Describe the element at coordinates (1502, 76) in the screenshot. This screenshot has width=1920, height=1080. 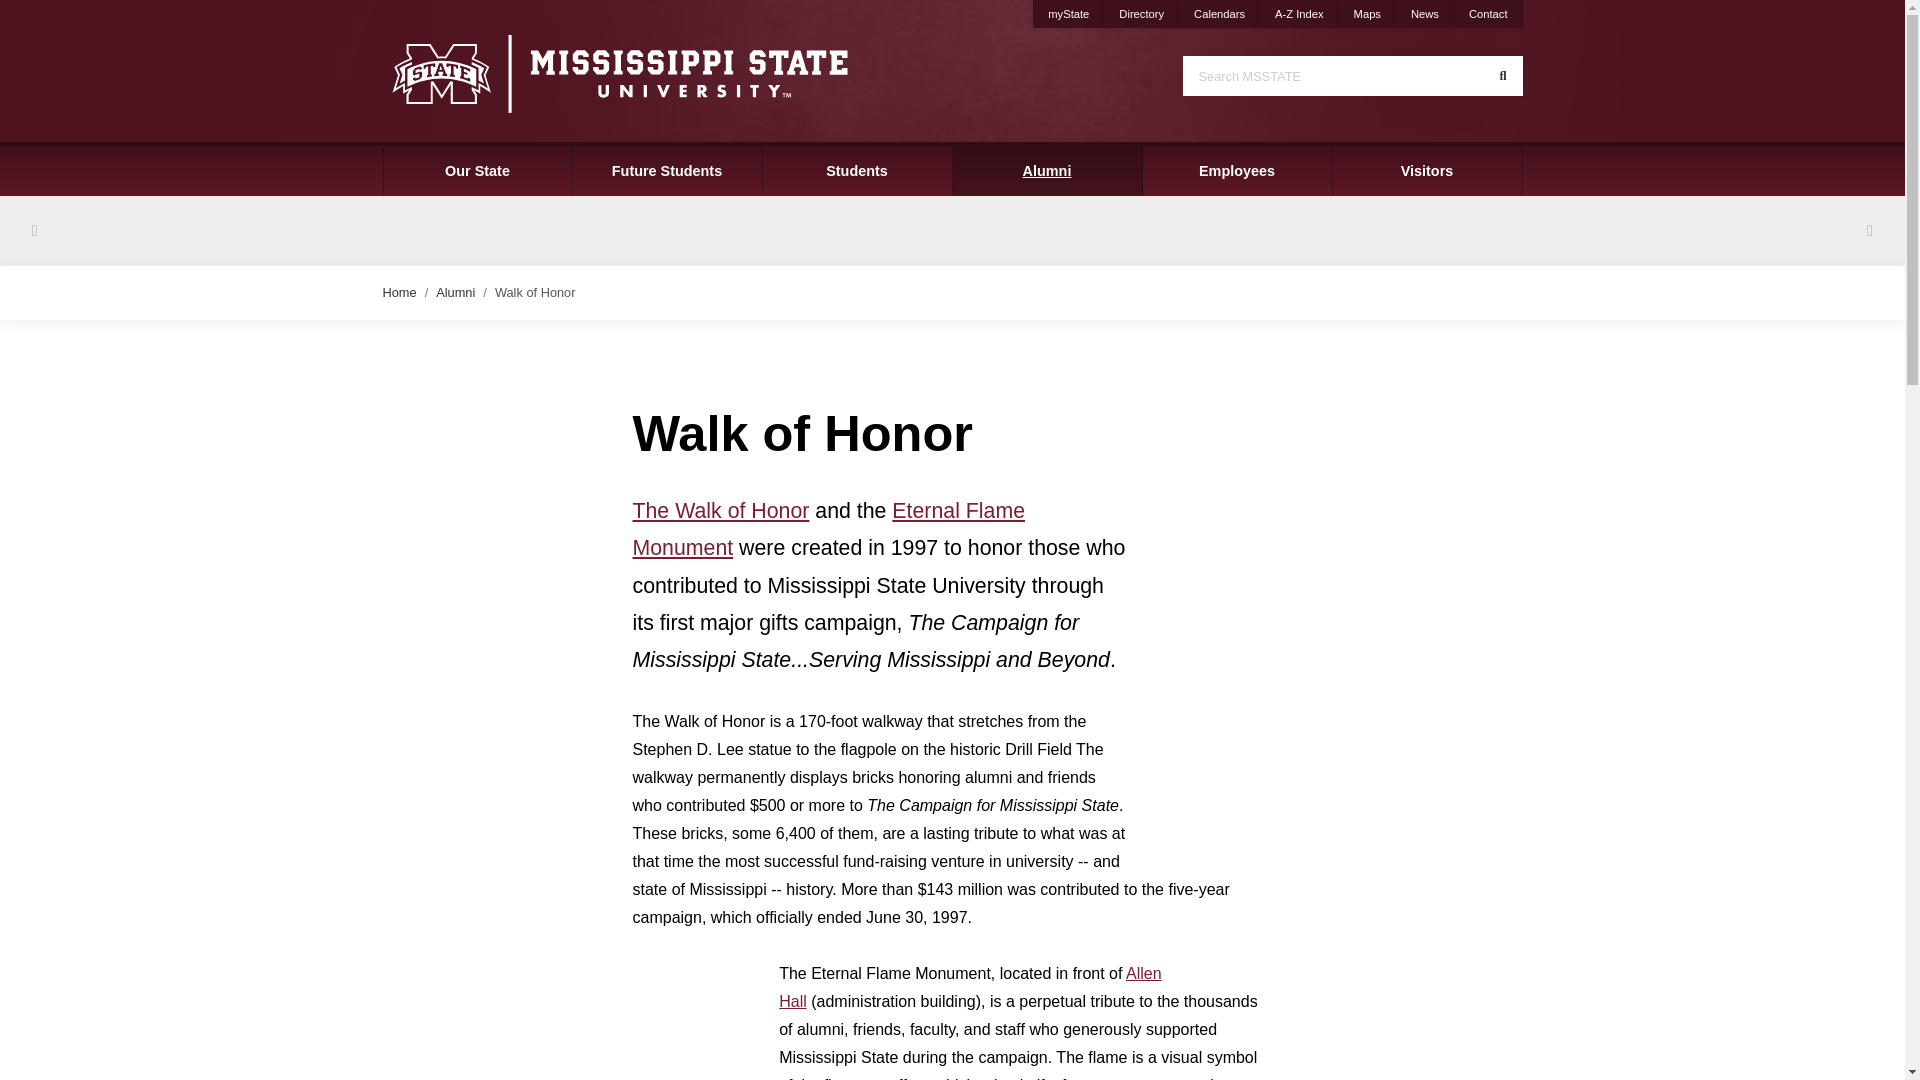
I see `Search` at that location.